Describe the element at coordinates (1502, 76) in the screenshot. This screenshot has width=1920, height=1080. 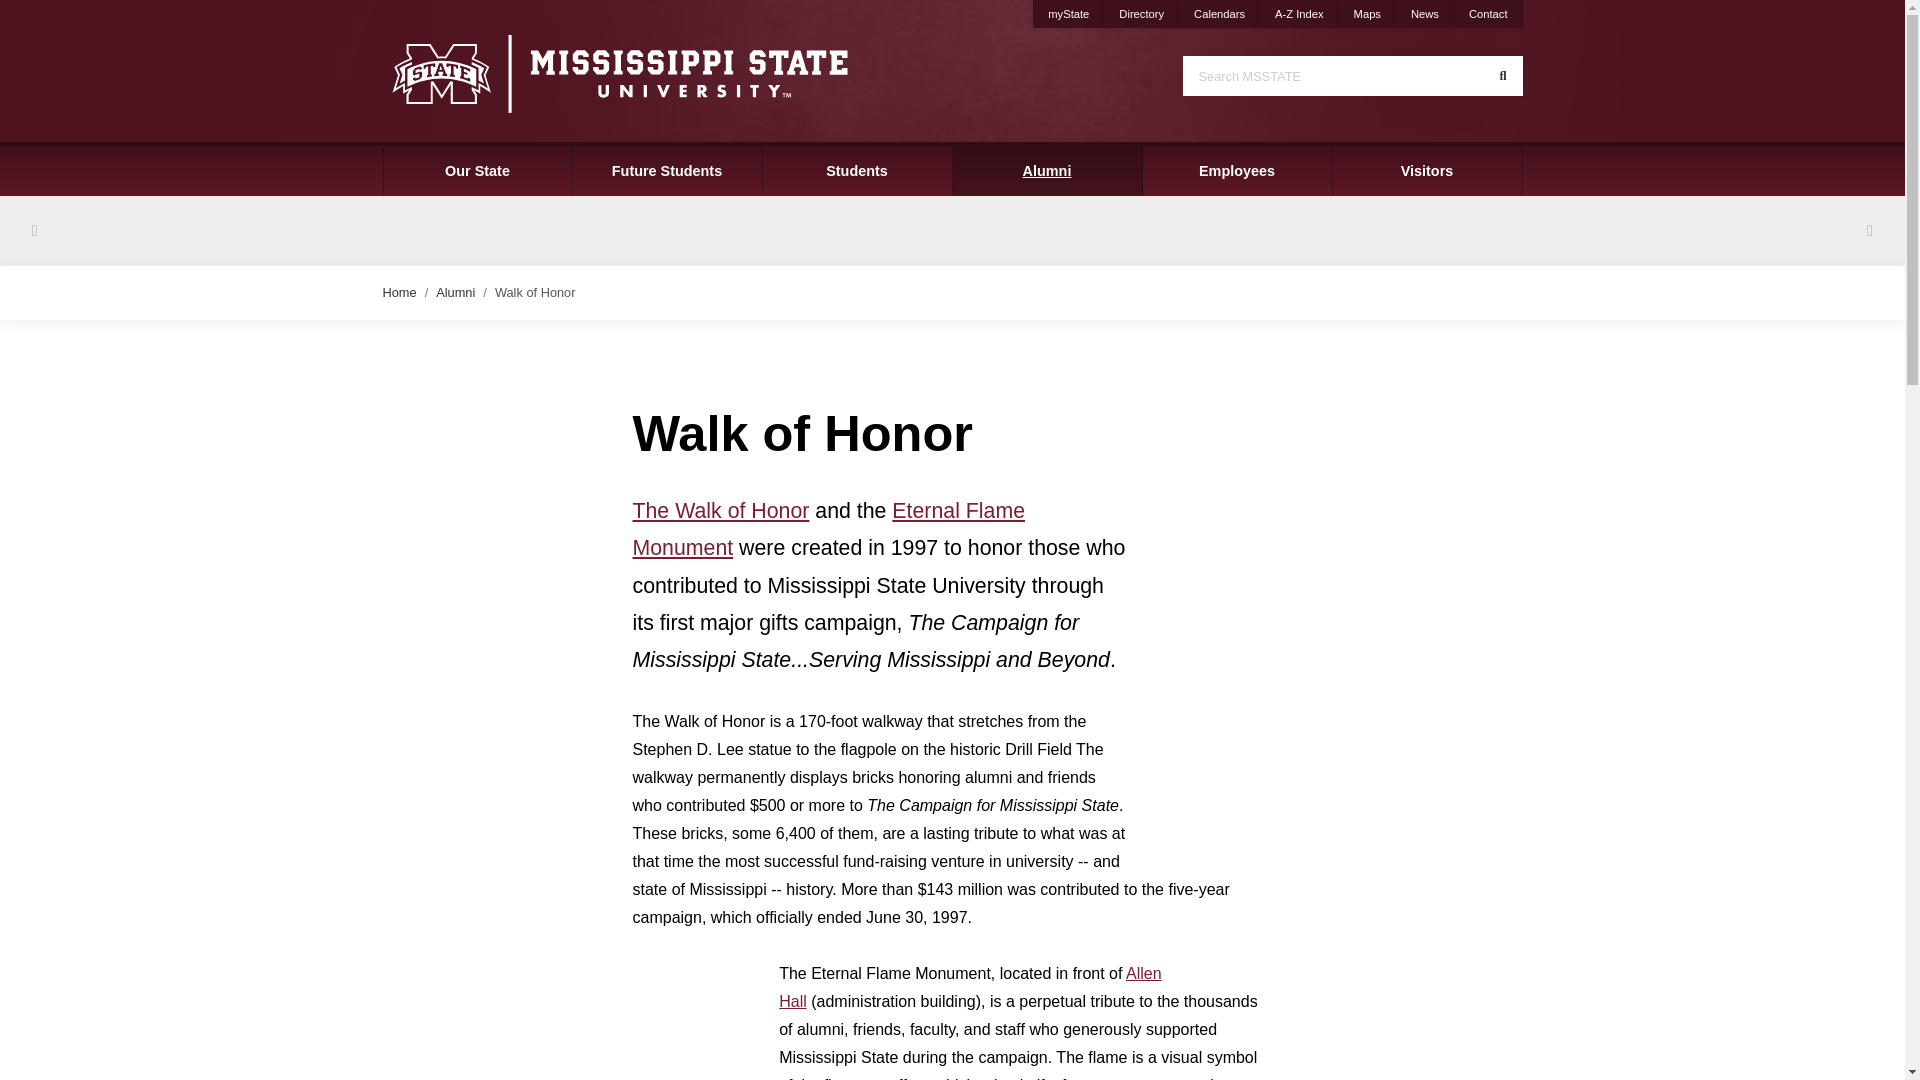
I see `Search` at that location.